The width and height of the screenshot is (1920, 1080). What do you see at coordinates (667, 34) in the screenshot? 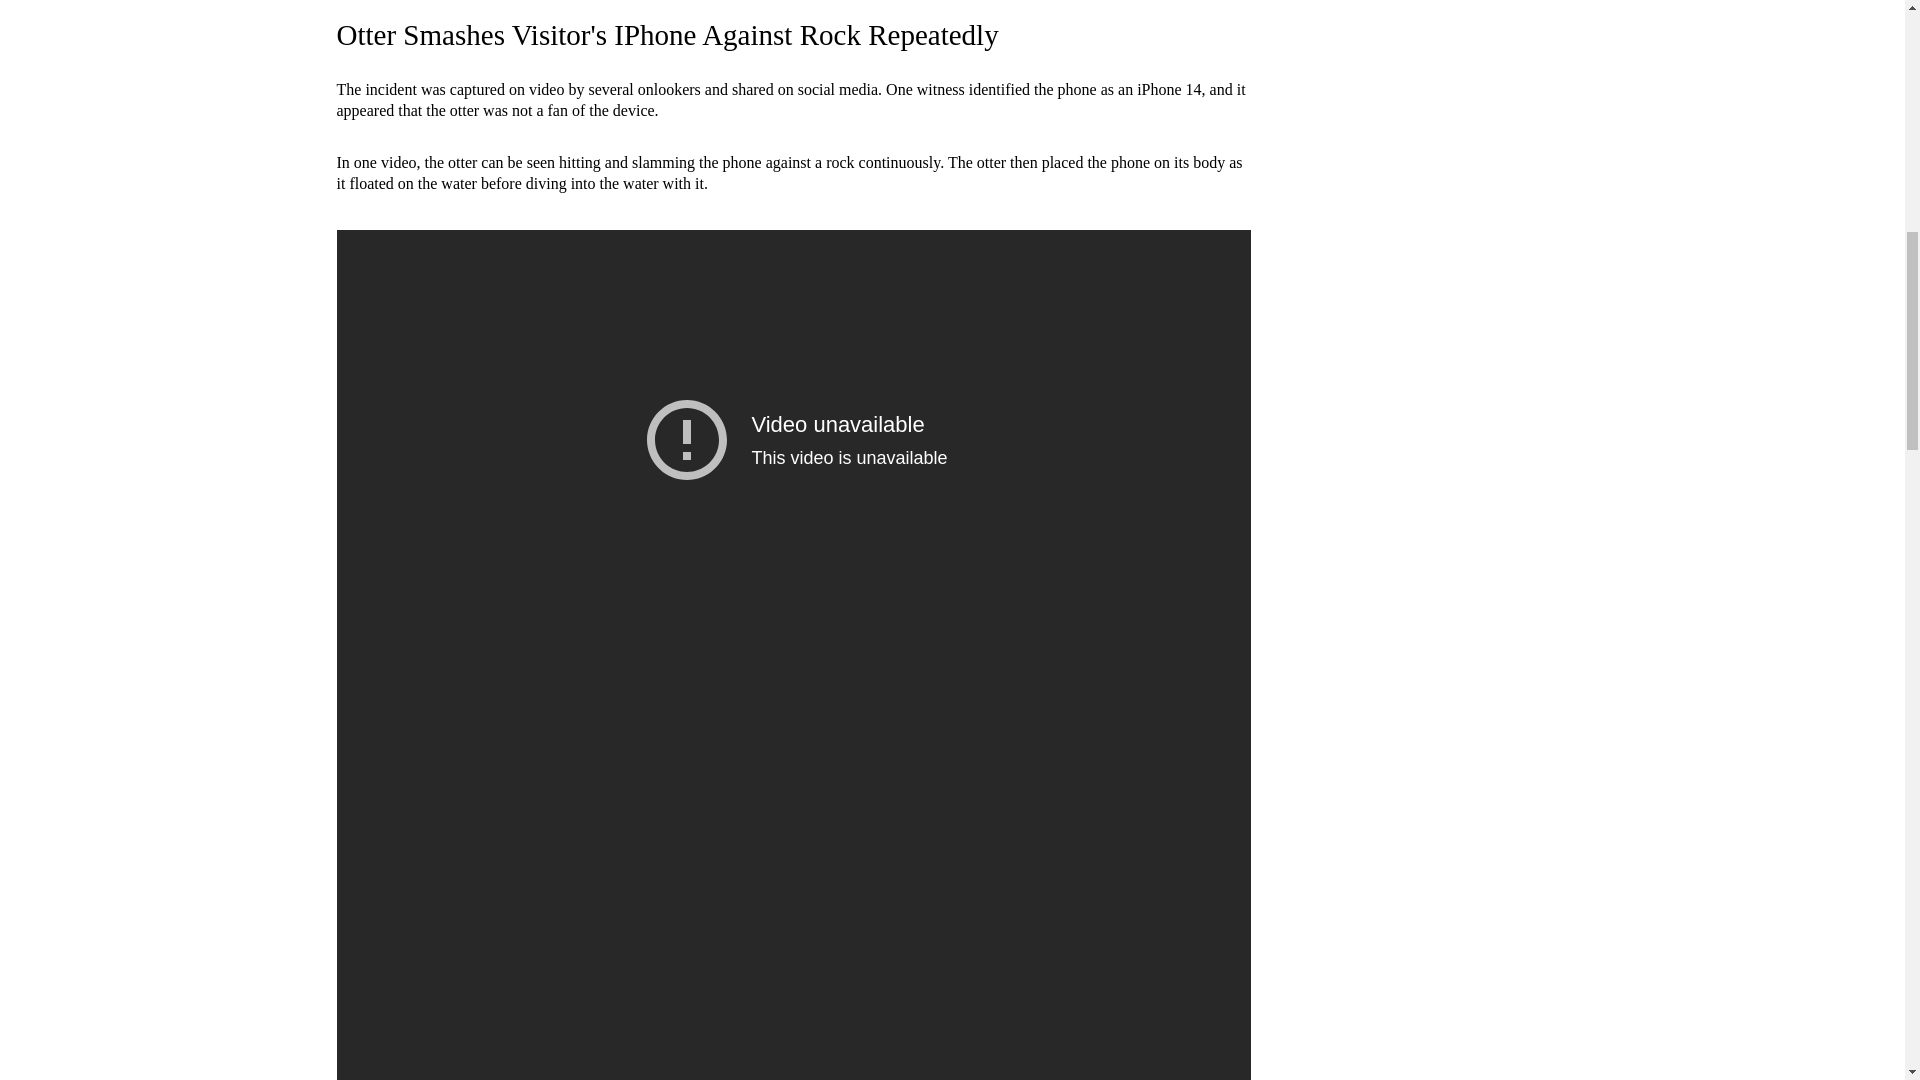
I see `Otter Smashes Visitor'S IPhone Against Rock Repeatedly` at bounding box center [667, 34].